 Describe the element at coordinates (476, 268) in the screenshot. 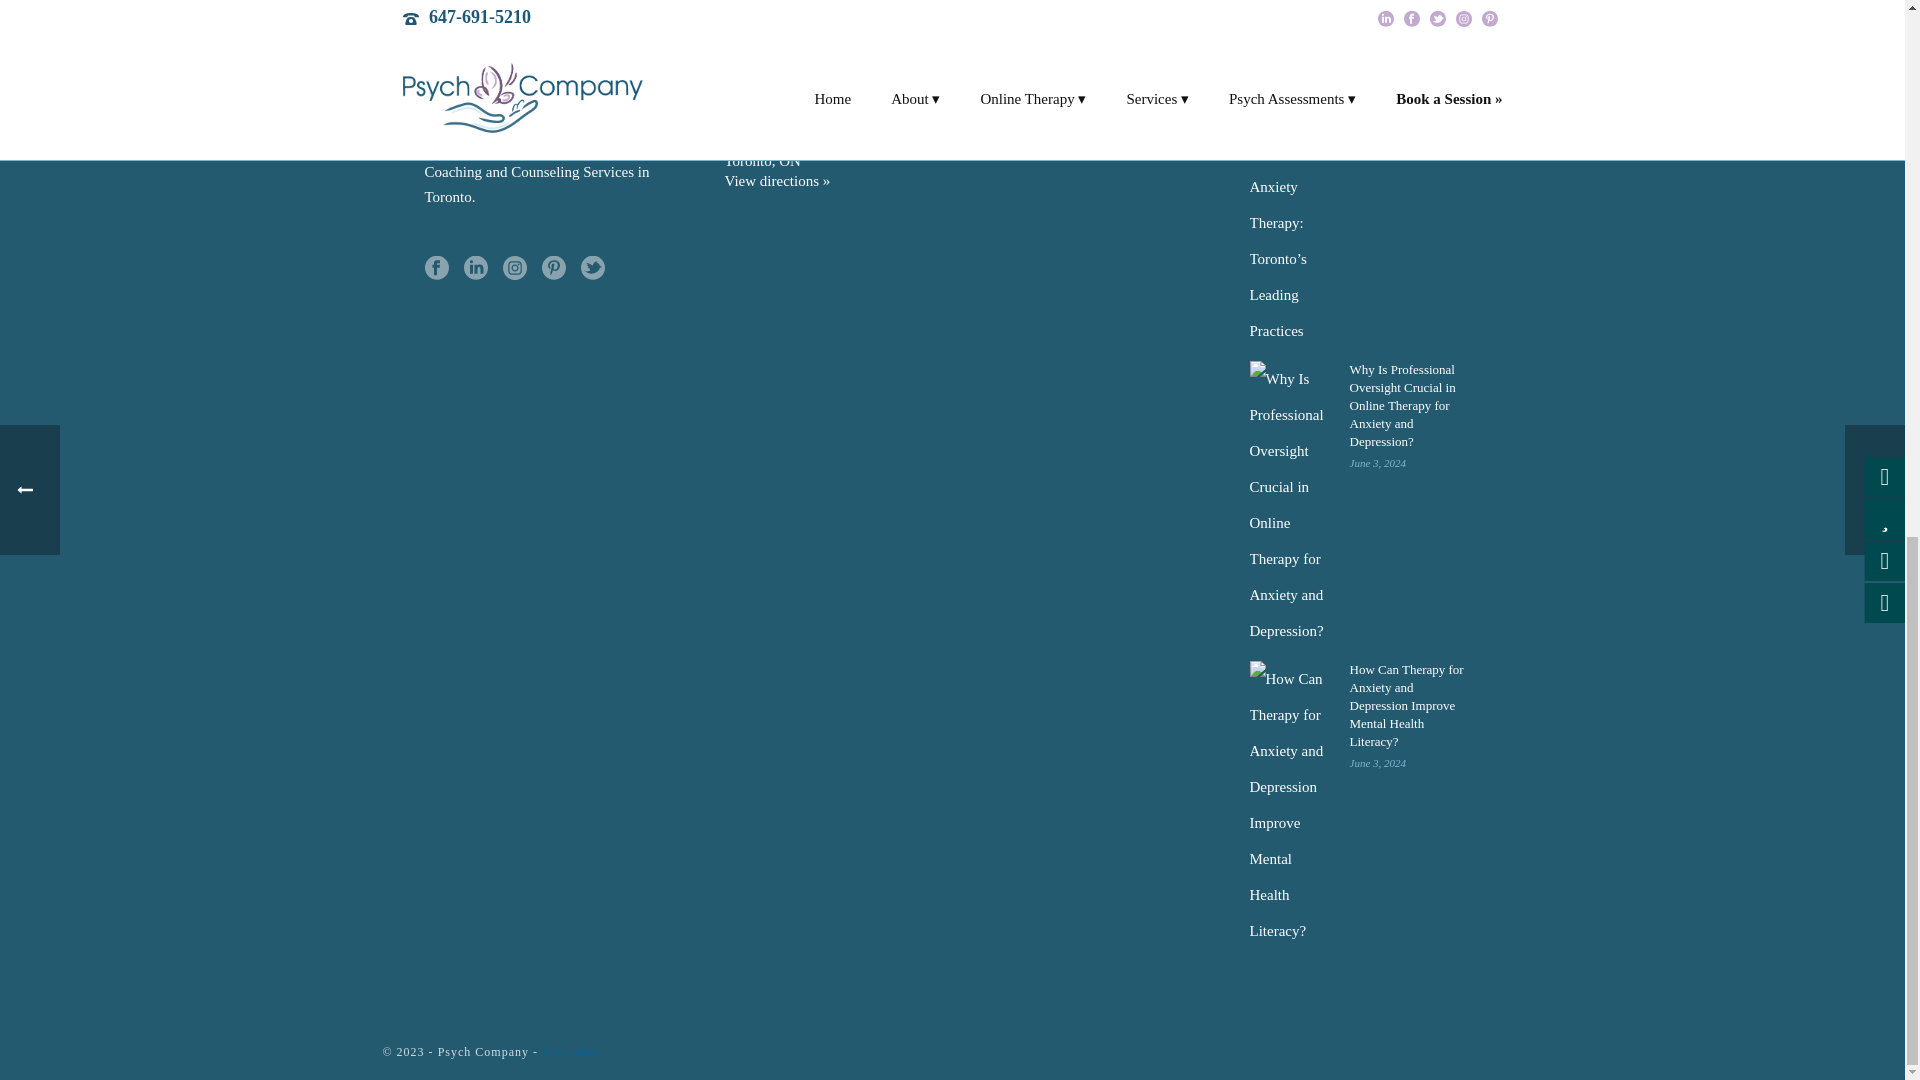

I see `Follow Us on linkedin` at that location.